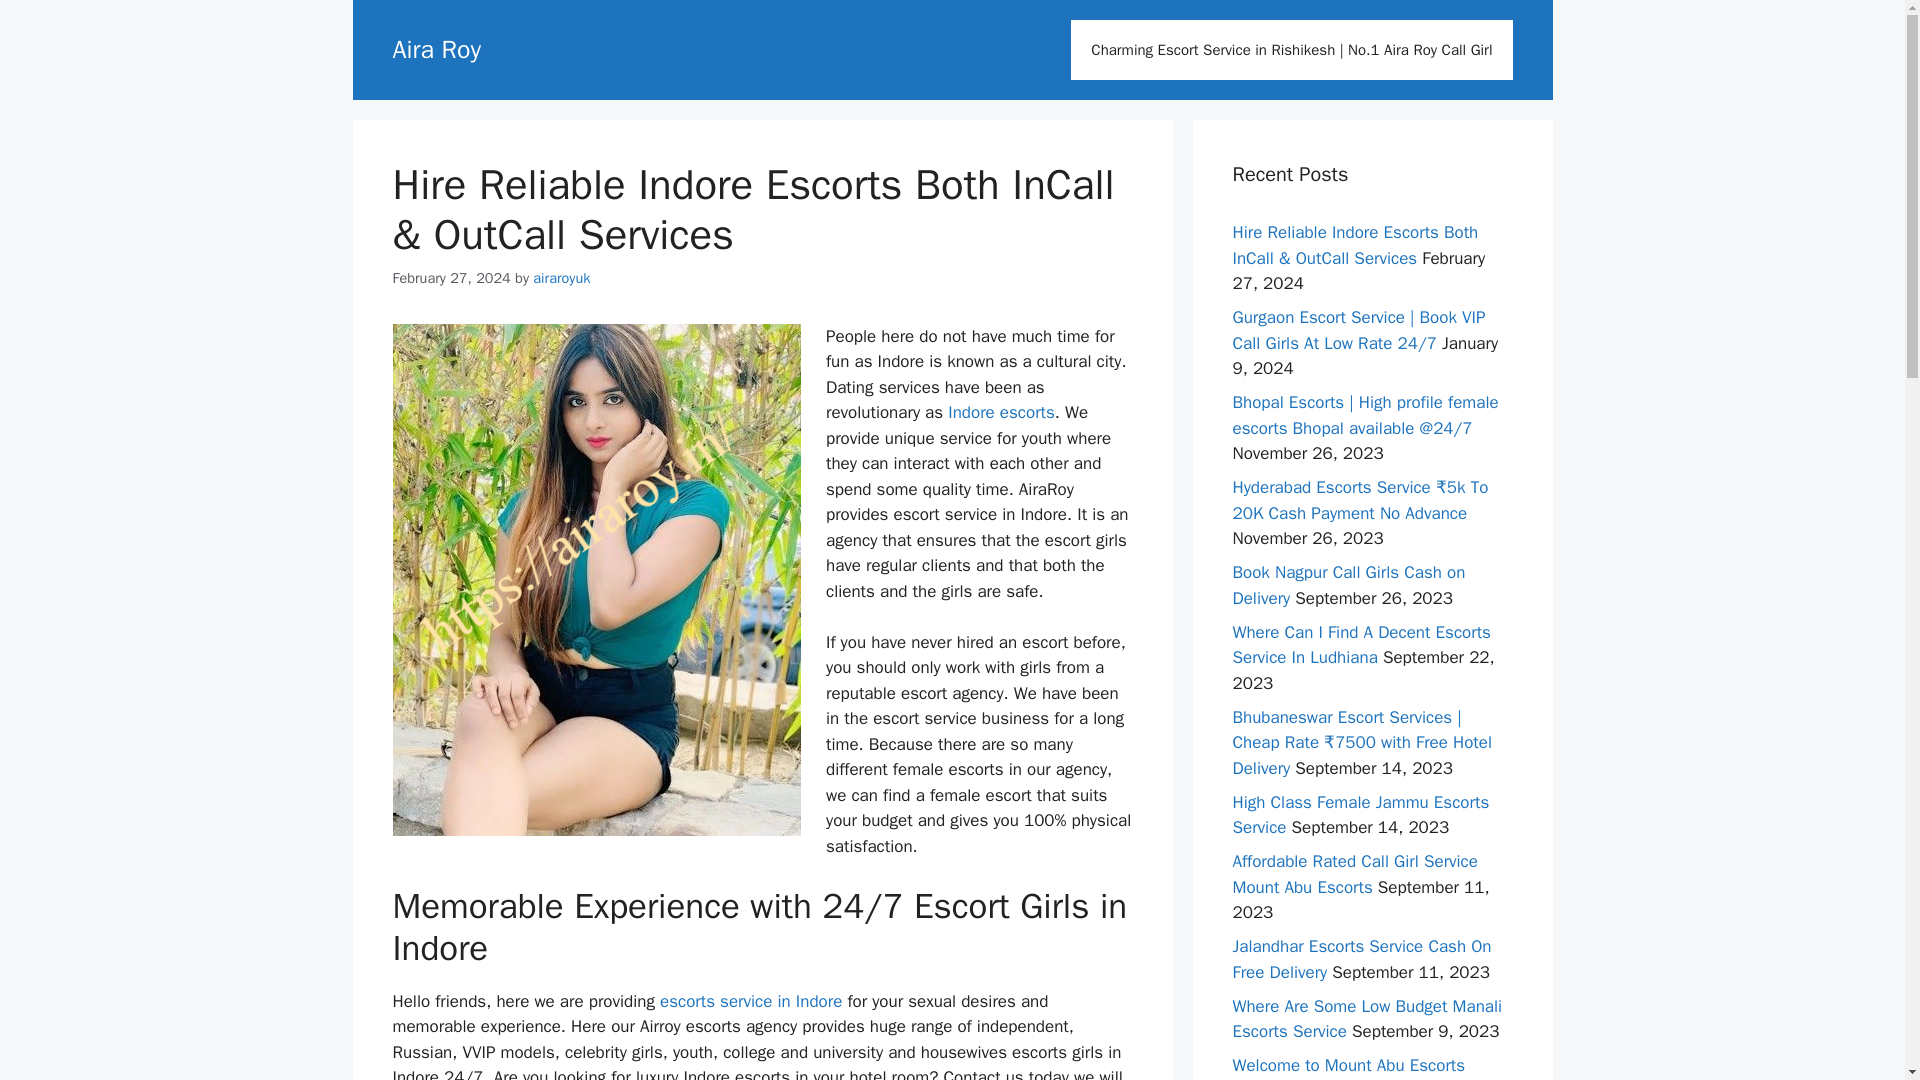 The image size is (1920, 1080). I want to click on escorts service in Indore, so click(751, 1001).